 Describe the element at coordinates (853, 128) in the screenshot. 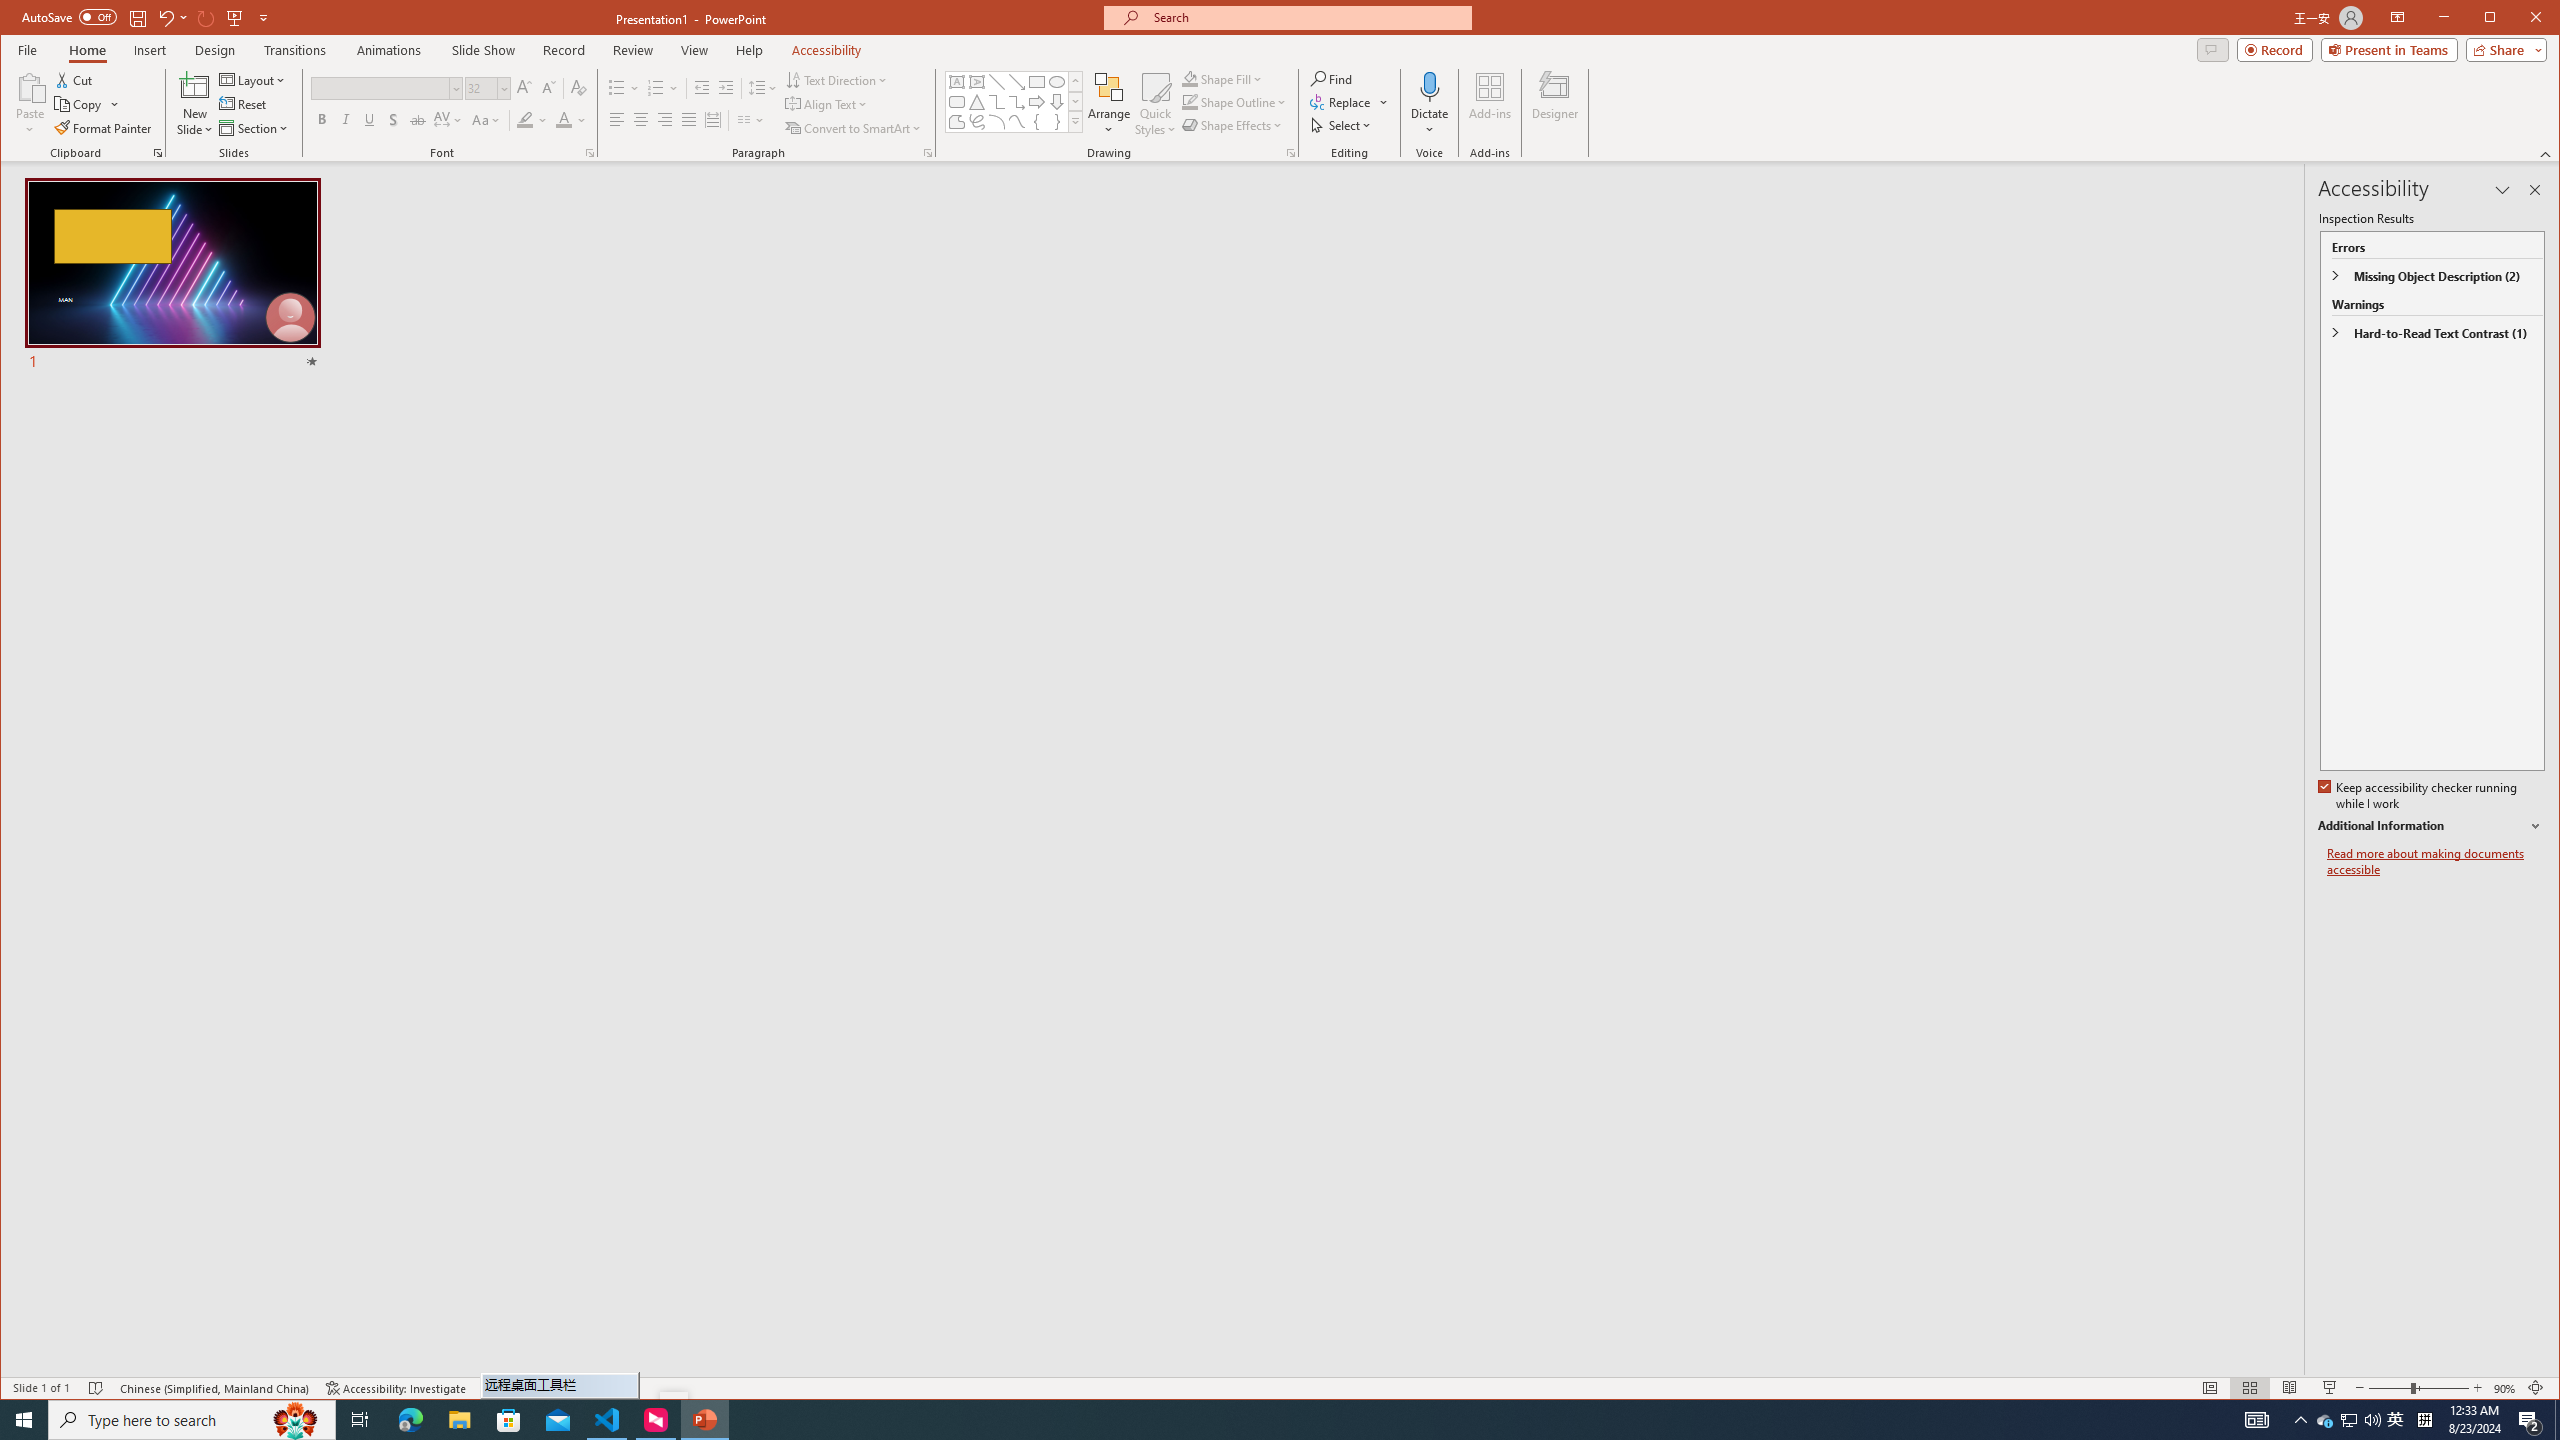

I see `Convert to SmartArt` at that location.